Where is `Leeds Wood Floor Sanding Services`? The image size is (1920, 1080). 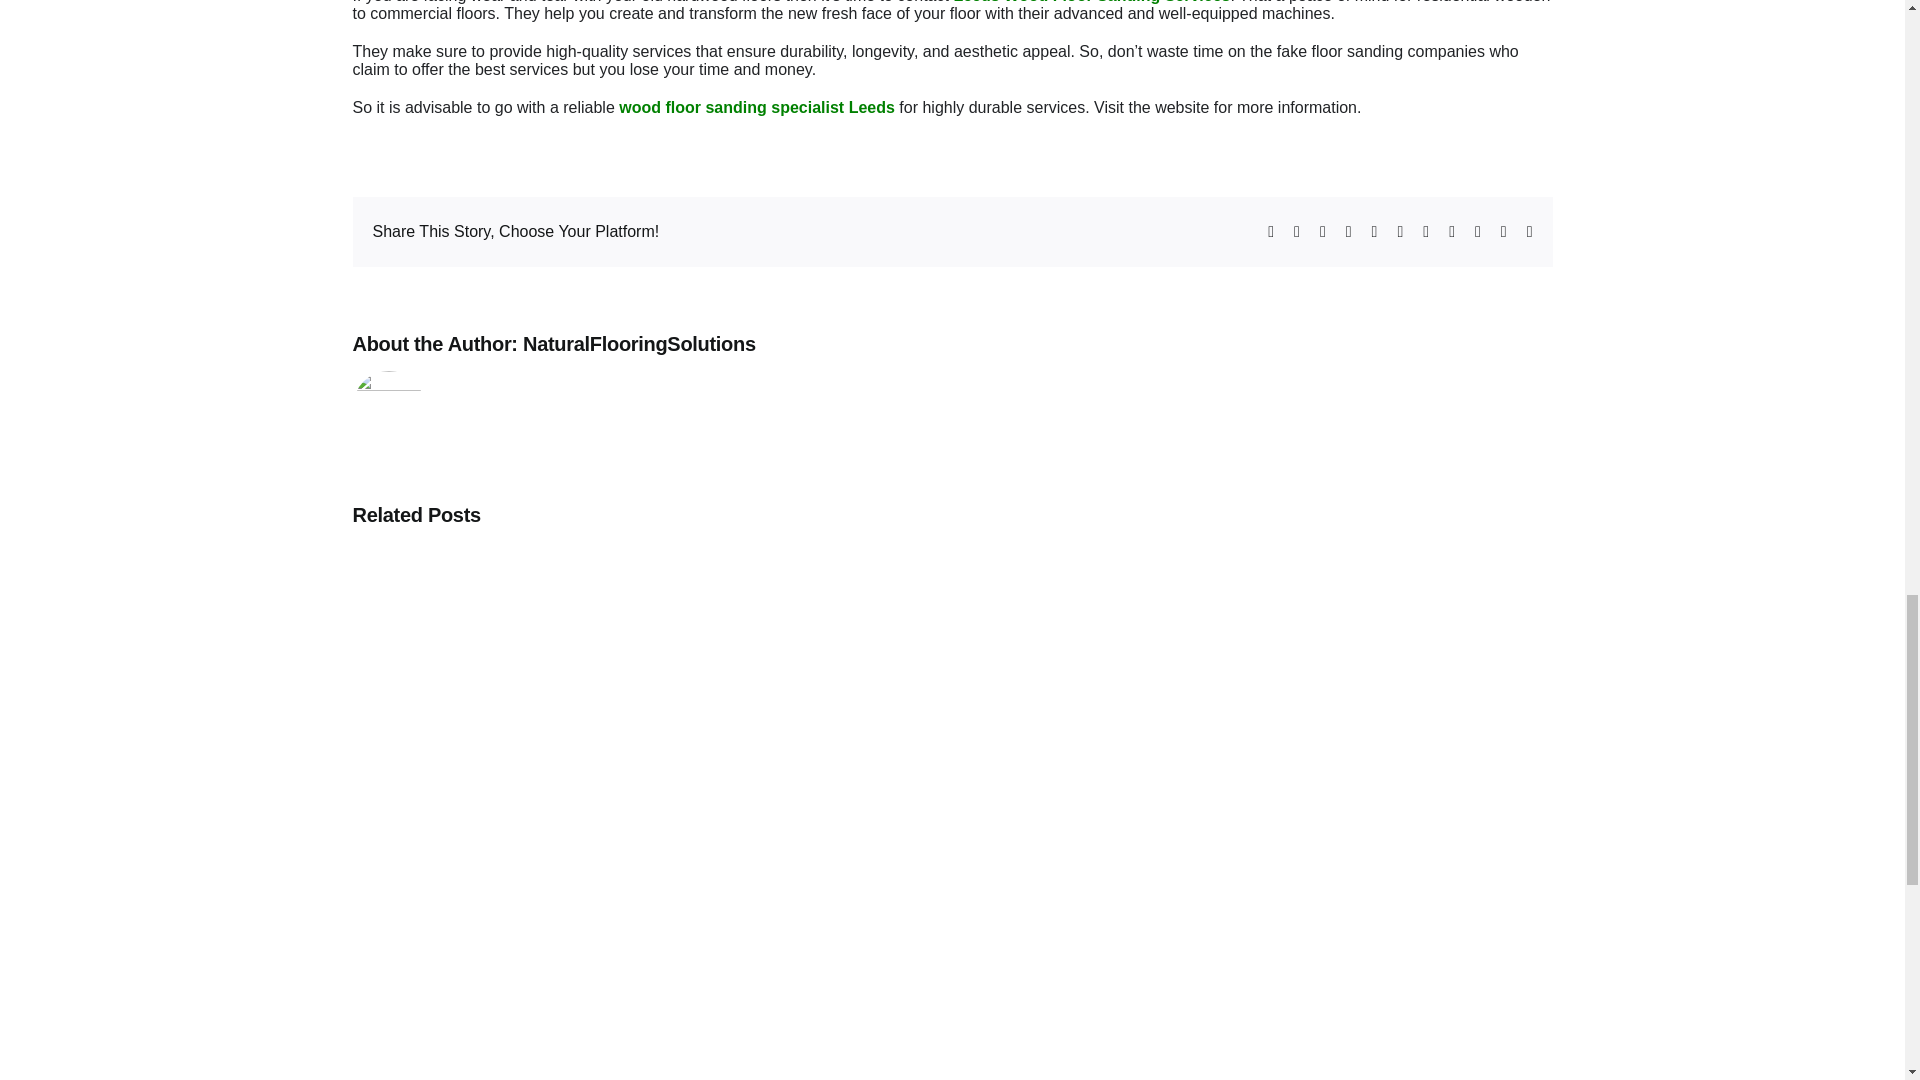 Leeds Wood Floor Sanding Services is located at coordinates (1091, 2).